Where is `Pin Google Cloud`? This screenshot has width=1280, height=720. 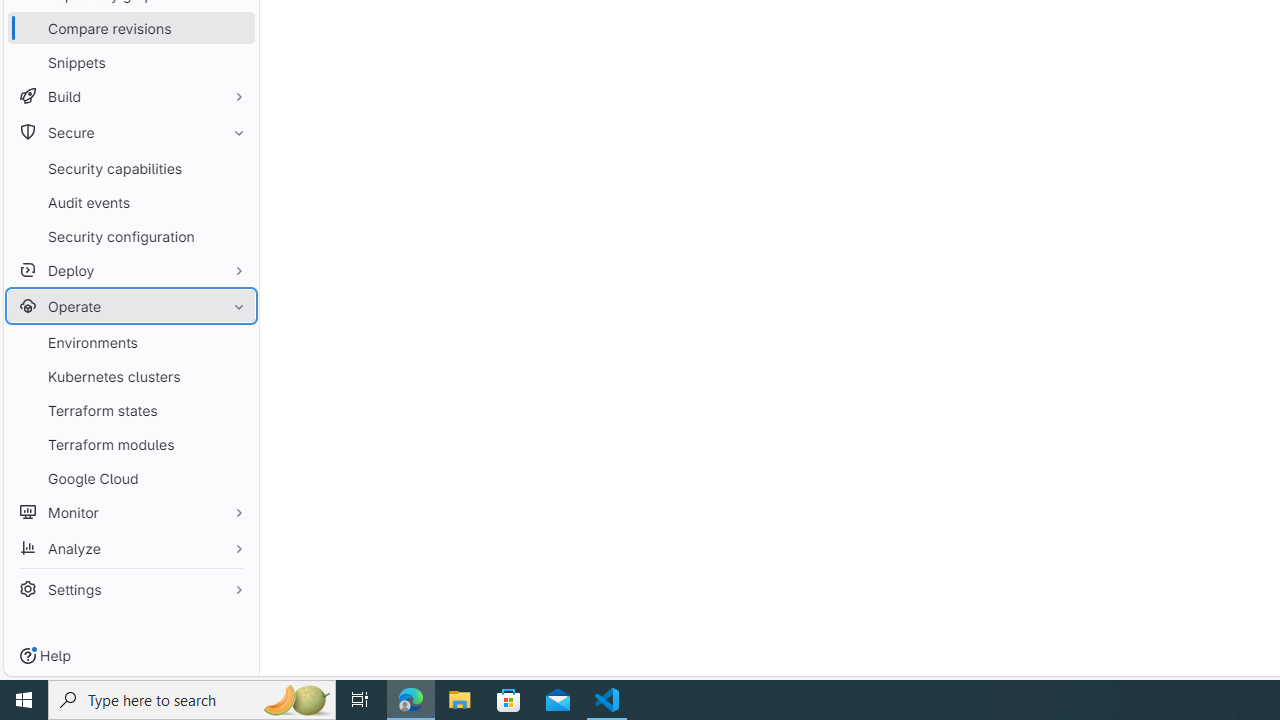 Pin Google Cloud is located at coordinates (234, 478).